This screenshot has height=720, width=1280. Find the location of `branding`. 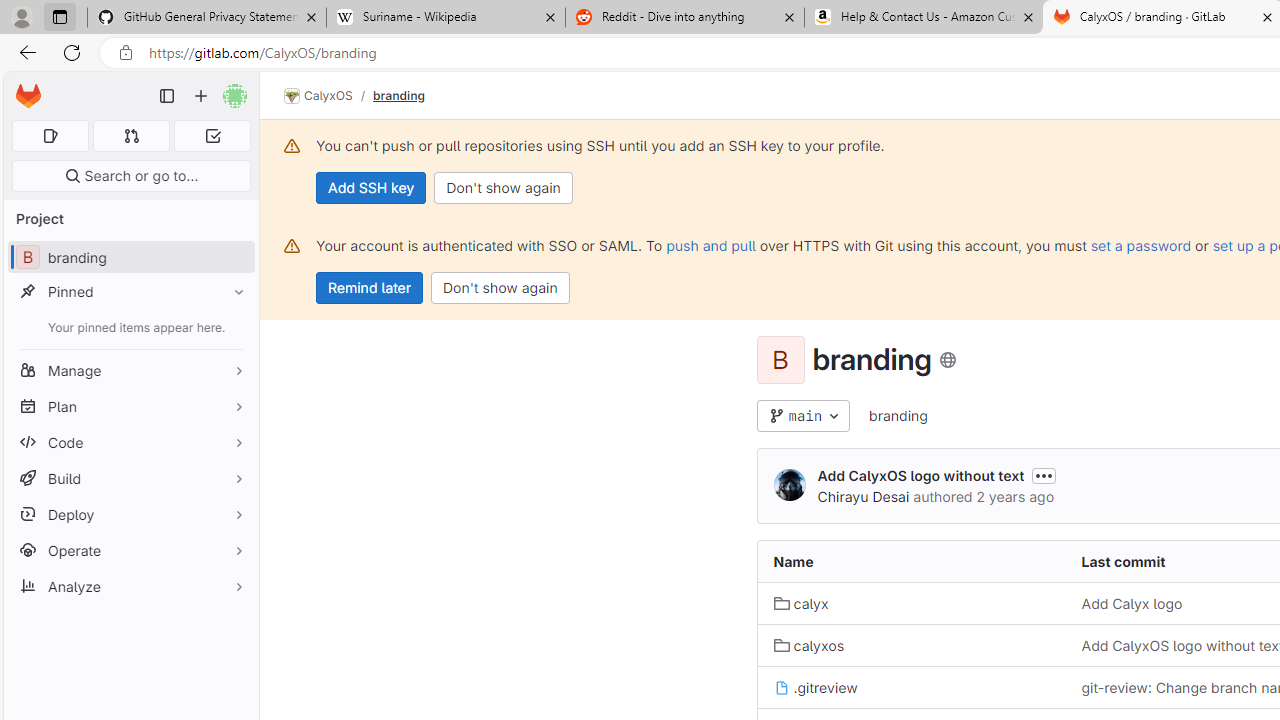

branding is located at coordinates (898, 415).